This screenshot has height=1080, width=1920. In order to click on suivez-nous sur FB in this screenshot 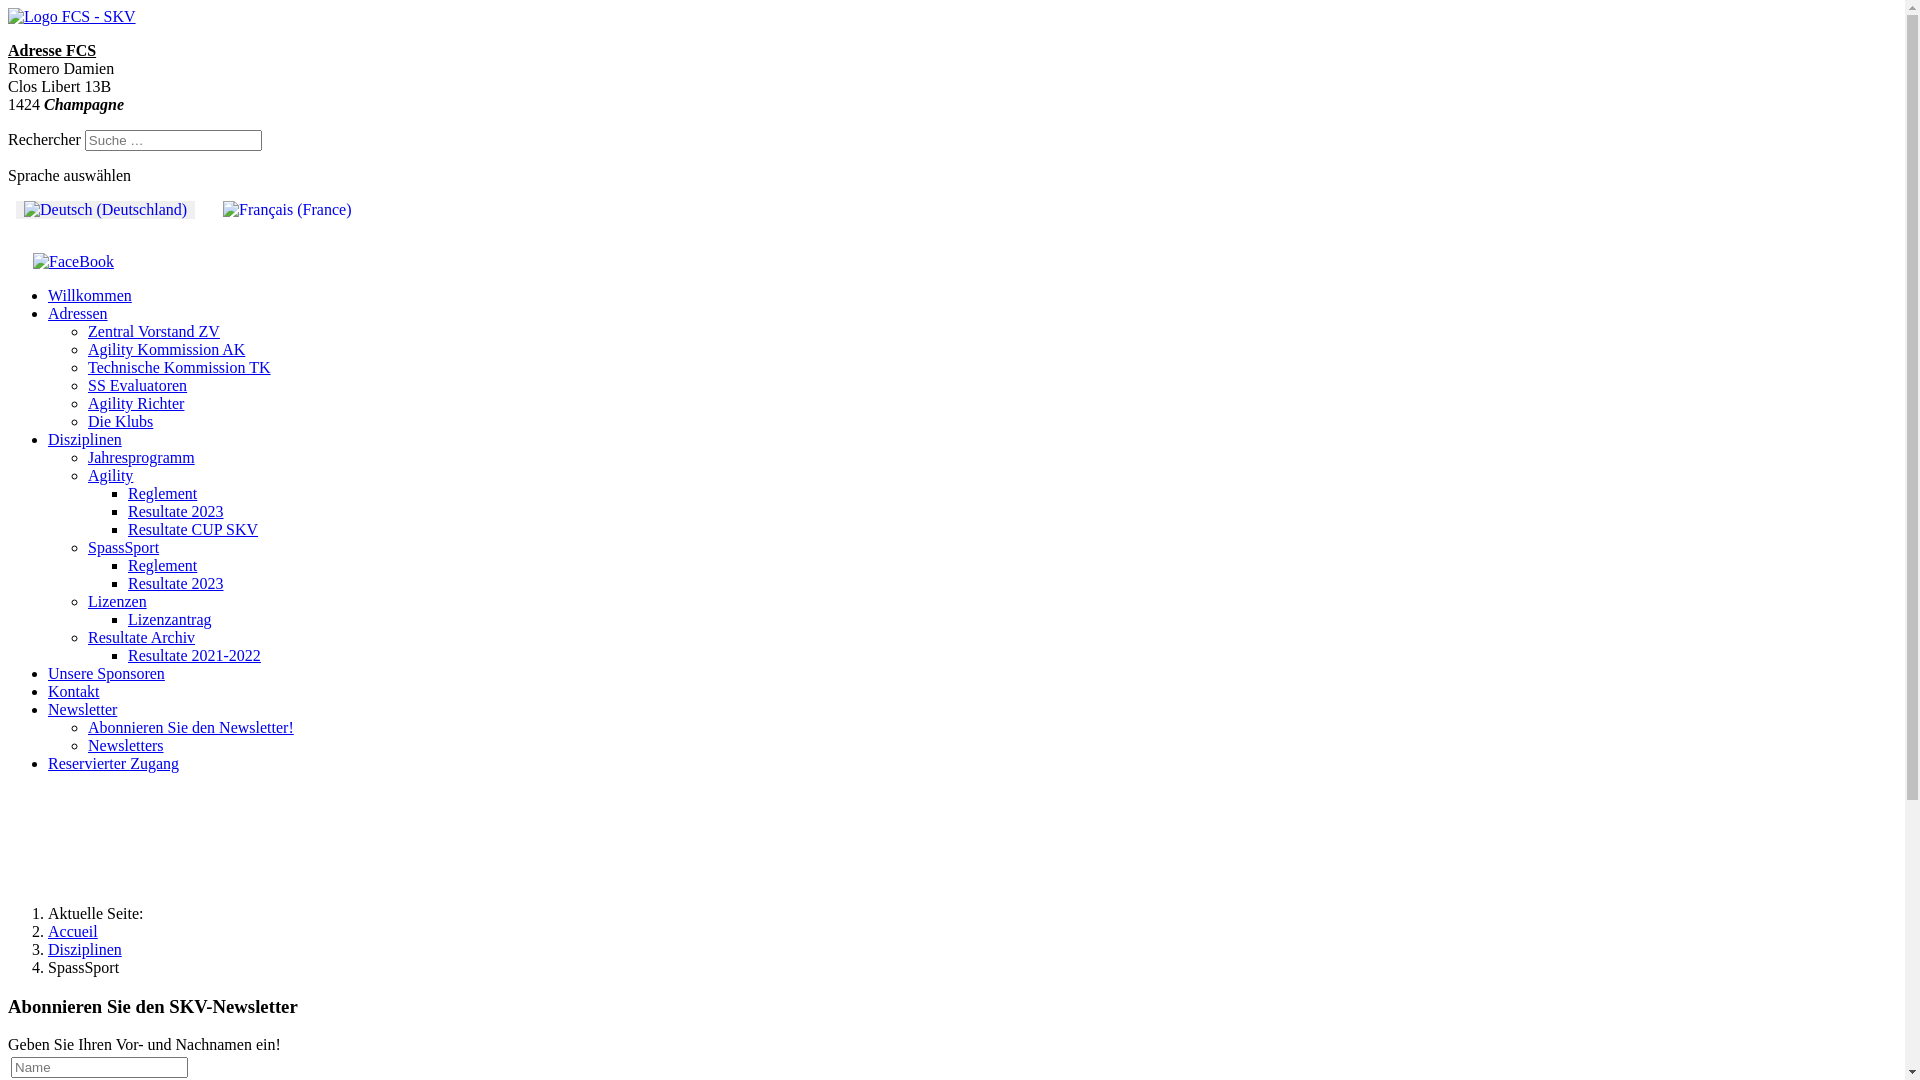, I will do `click(74, 270)`.